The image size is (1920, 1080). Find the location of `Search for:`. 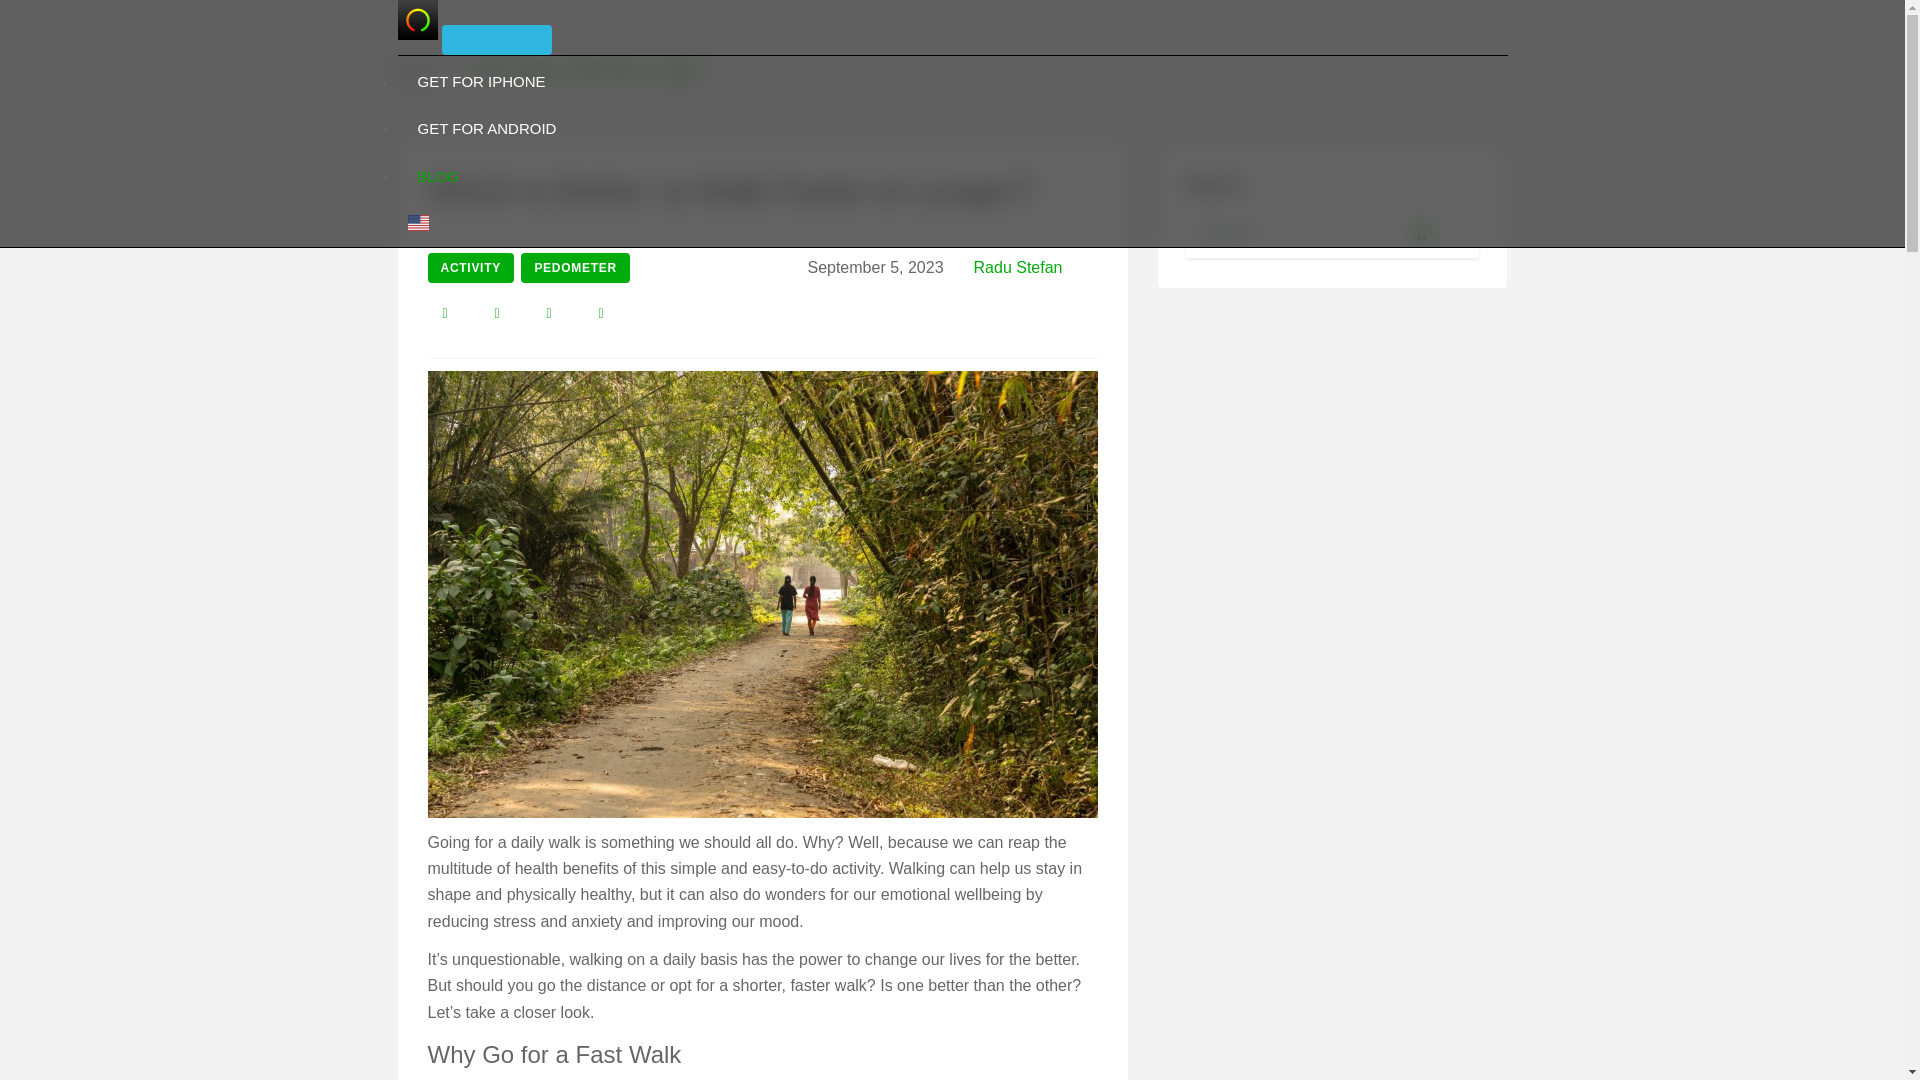

Search for: is located at coordinates (1333, 234).